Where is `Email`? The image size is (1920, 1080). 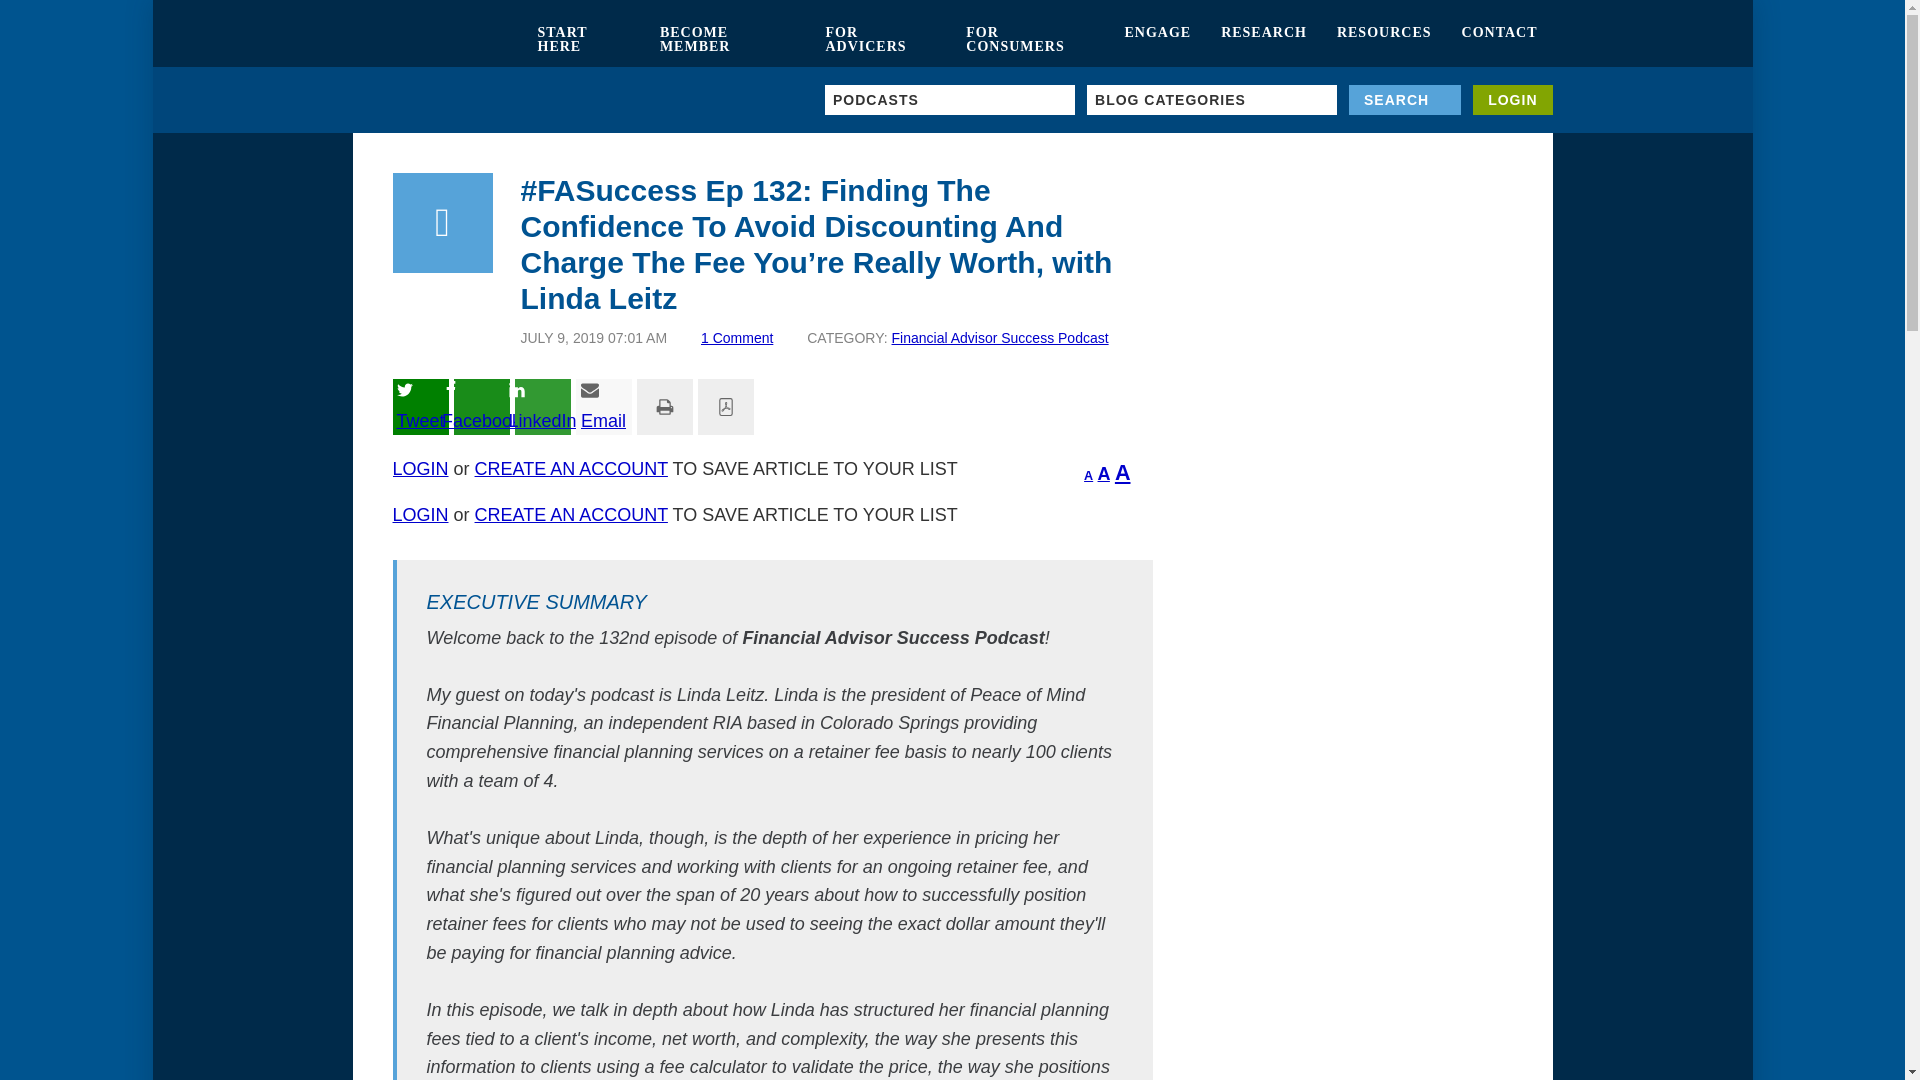 Email is located at coordinates (604, 407).